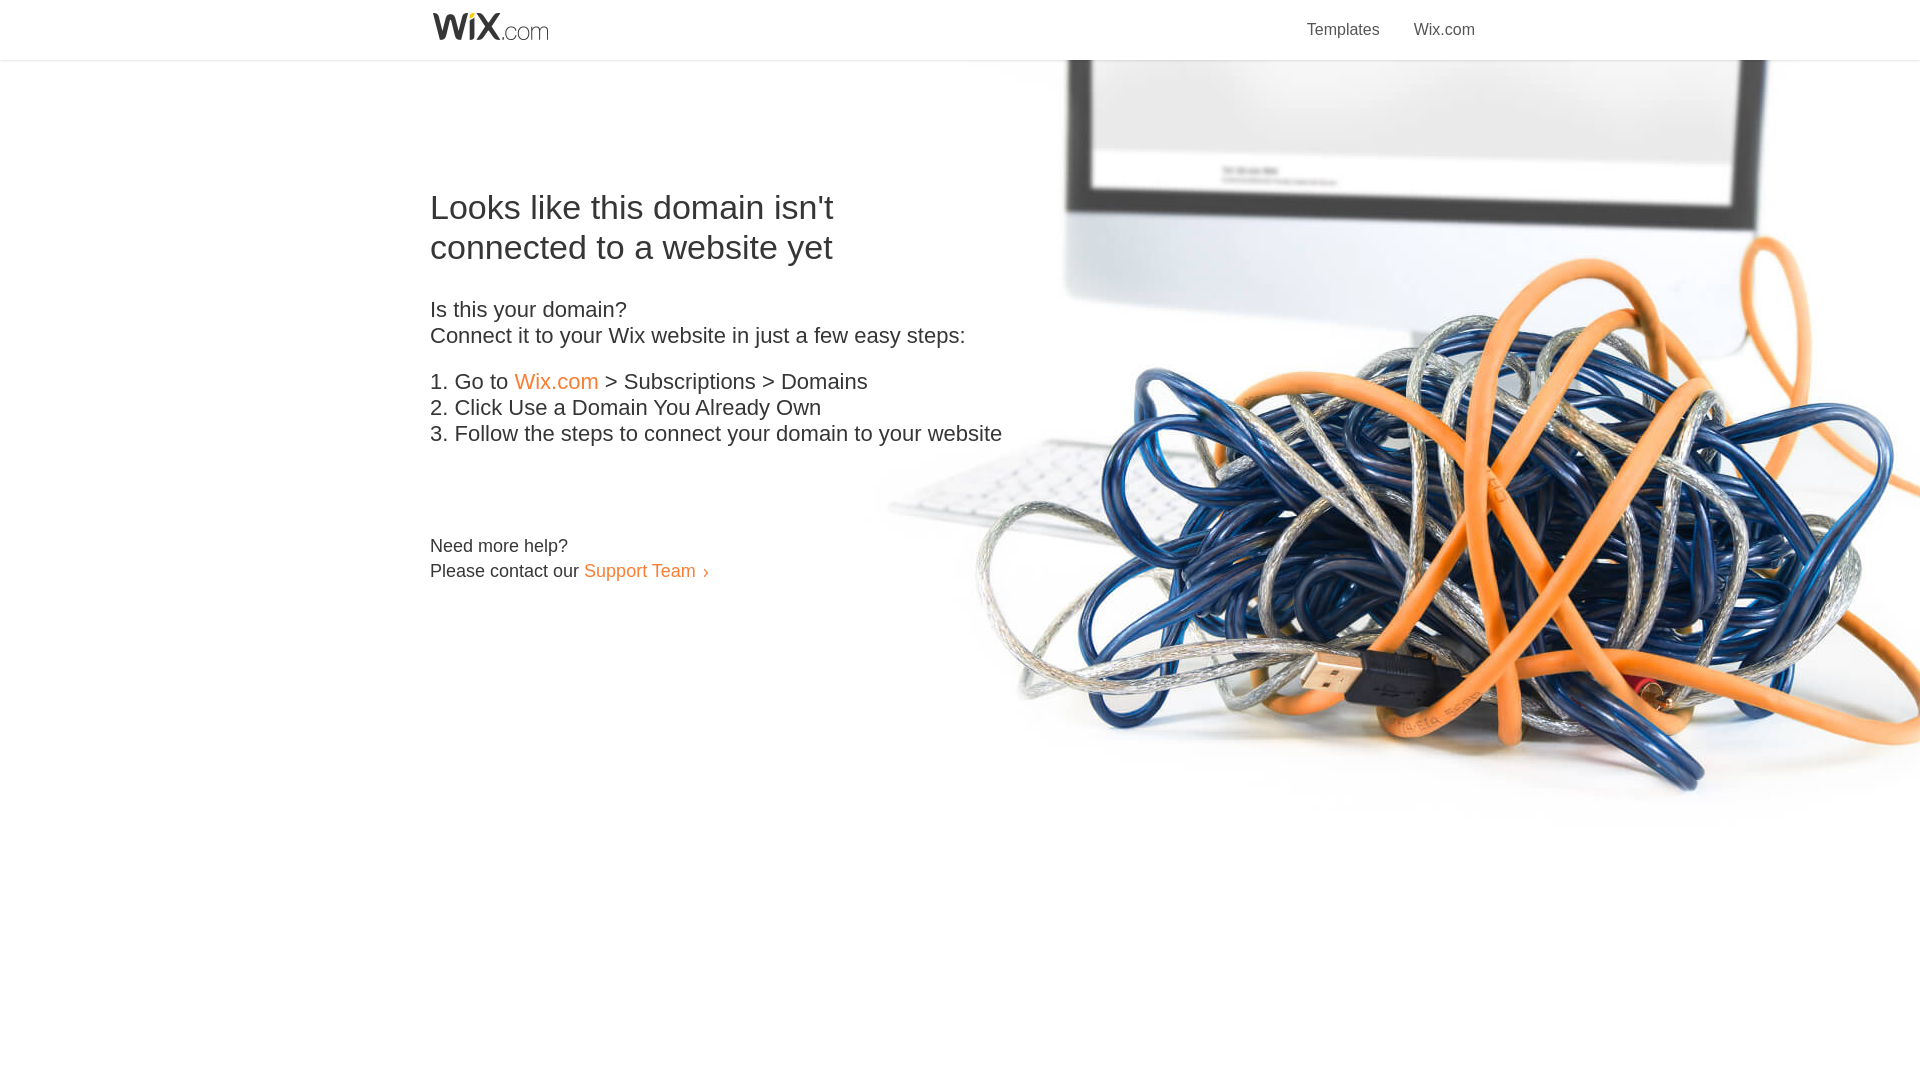 The image size is (1920, 1080). Describe the element at coordinates (639, 570) in the screenshot. I see `Support Team` at that location.